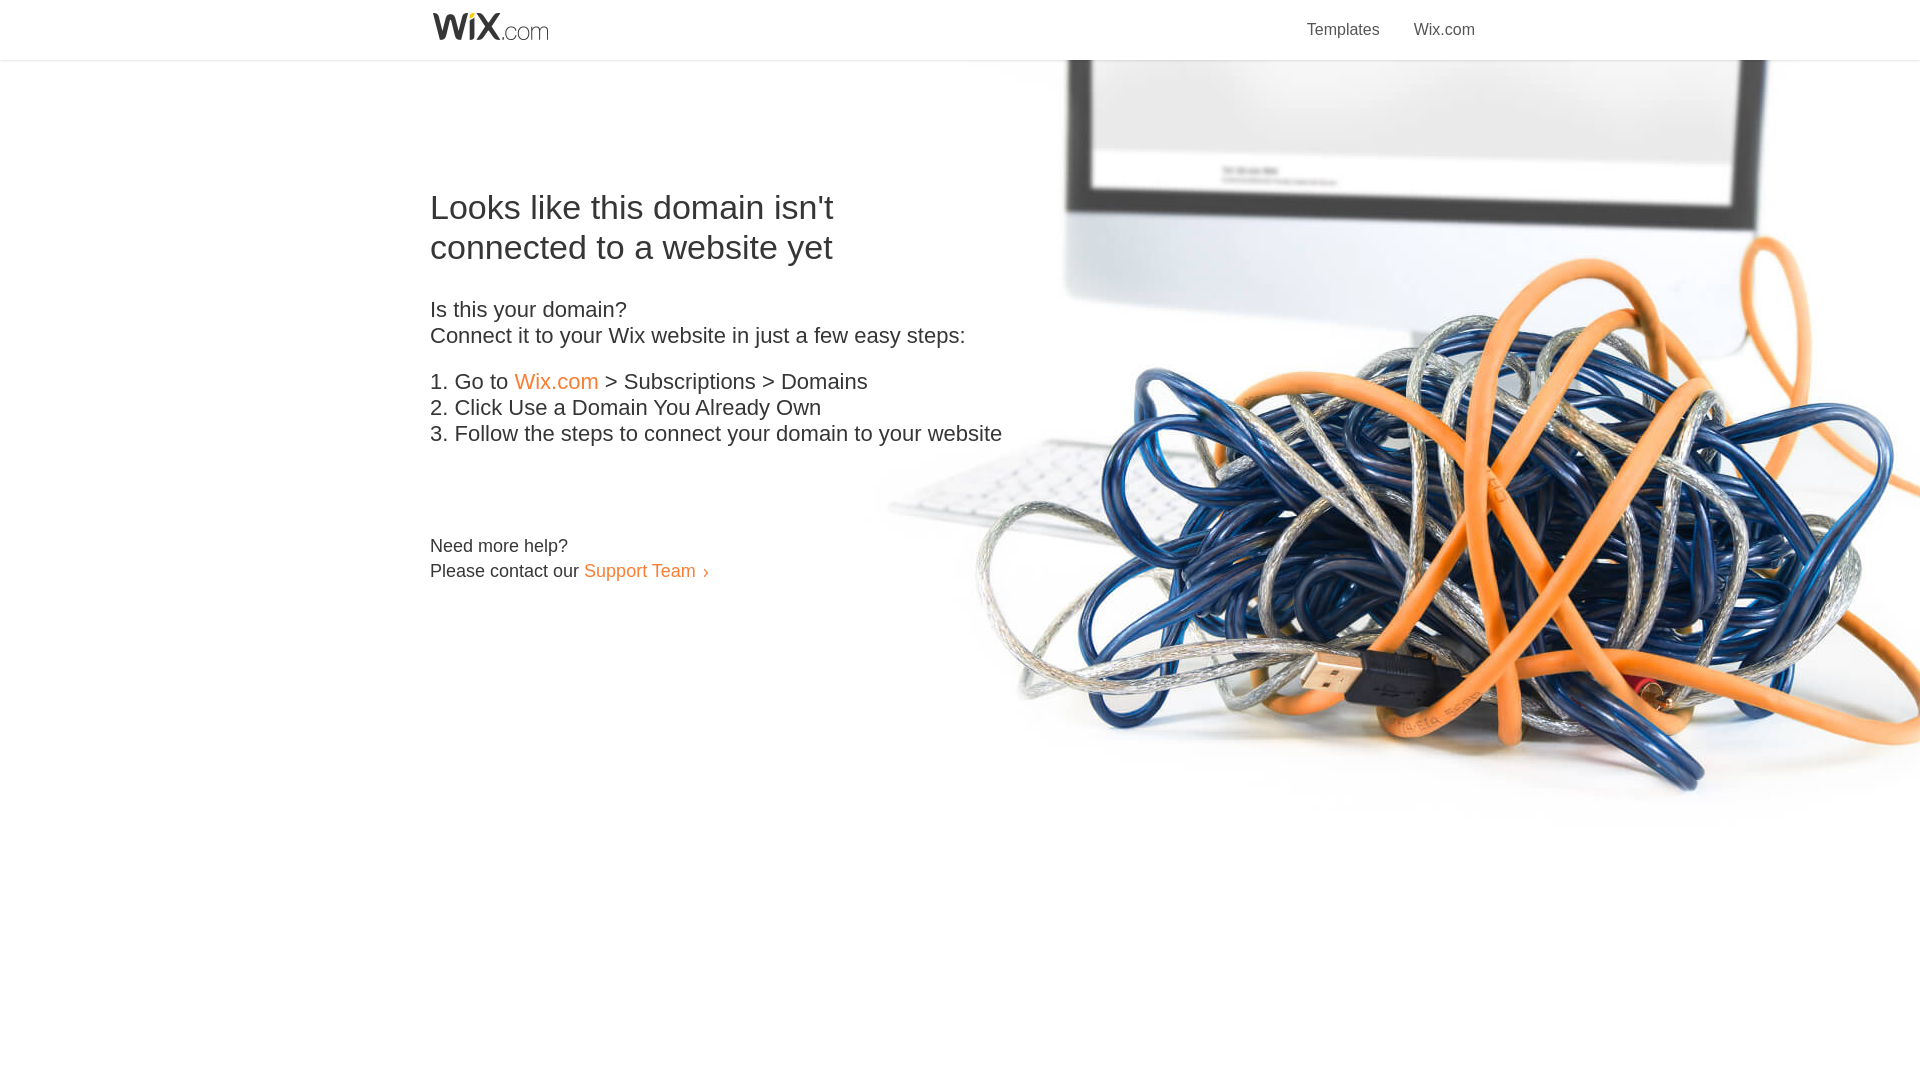 The image size is (1920, 1080). Describe the element at coordinates (639, 570) in the screenshot. I see `Support Team` at that location.